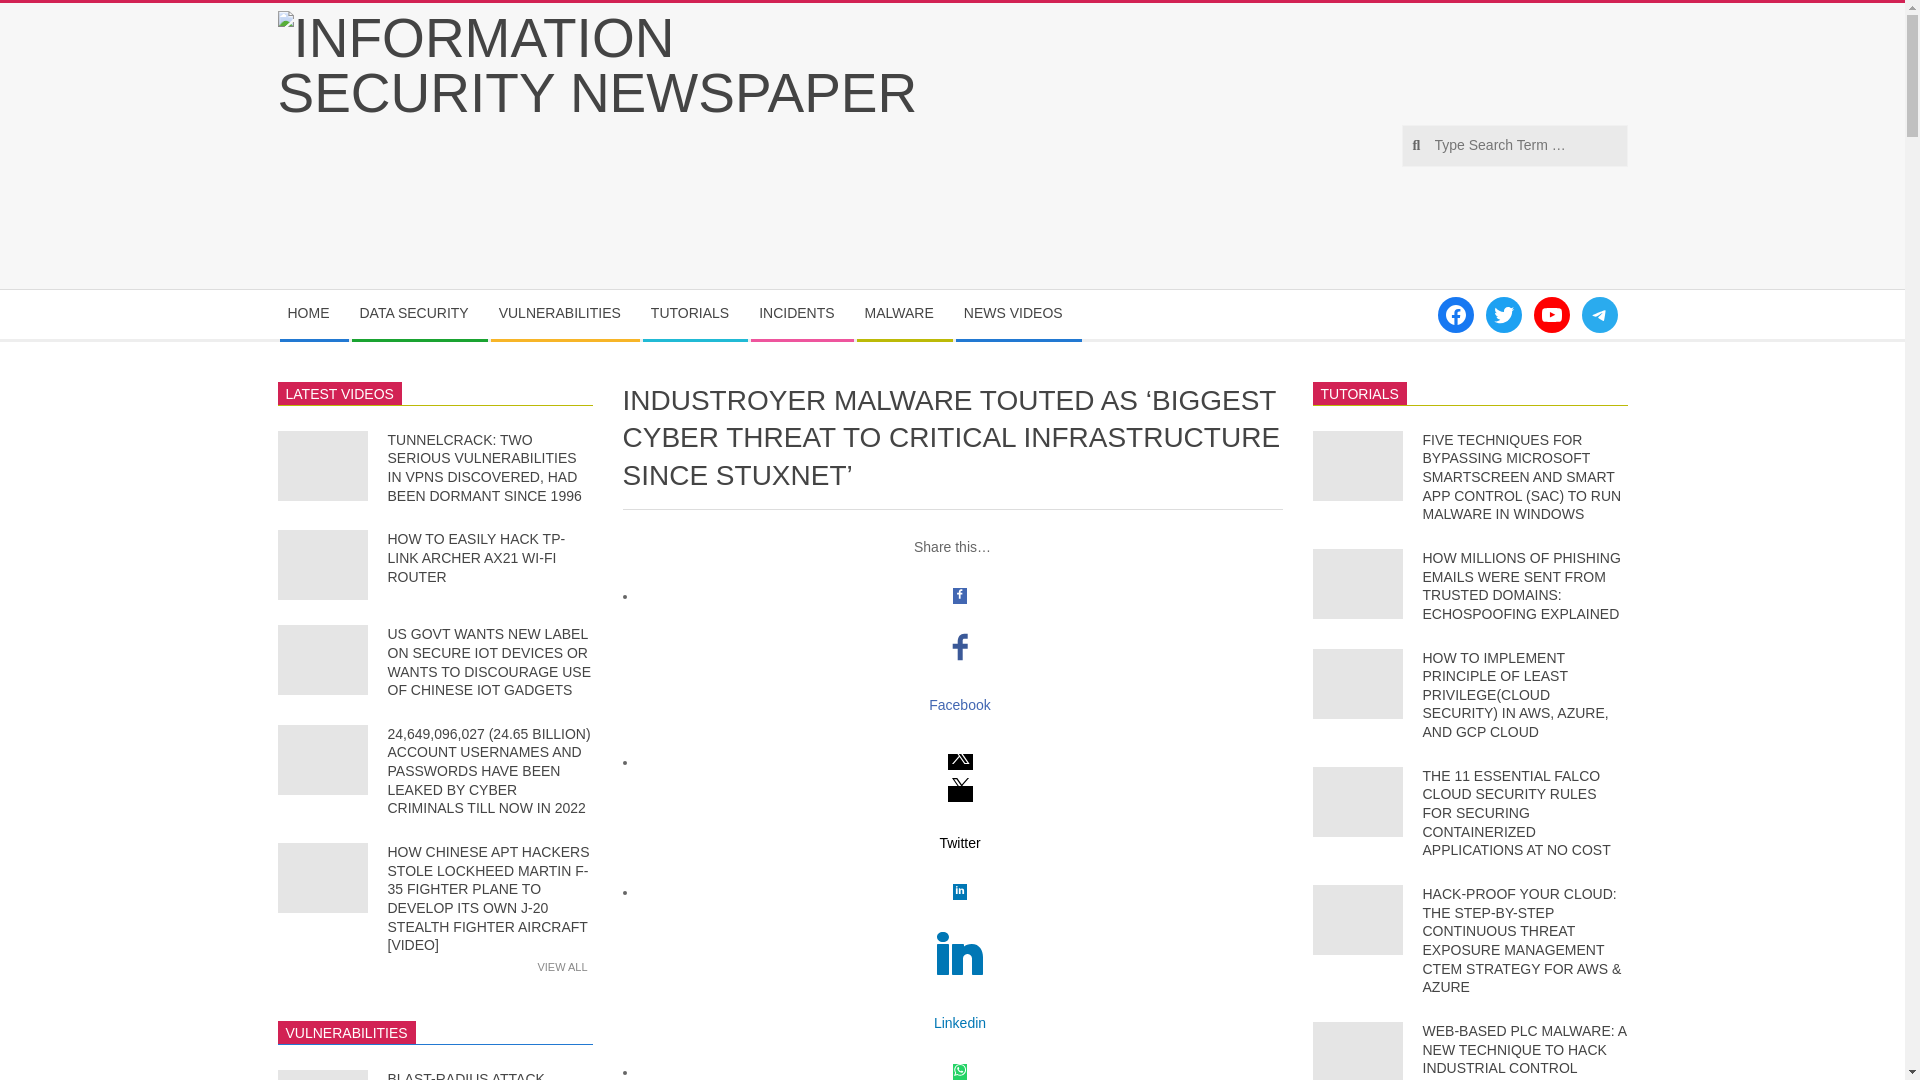  Describe the element at coordinates (565, 314) in the screenshot. I see `VULNERABILITIES` at that location.